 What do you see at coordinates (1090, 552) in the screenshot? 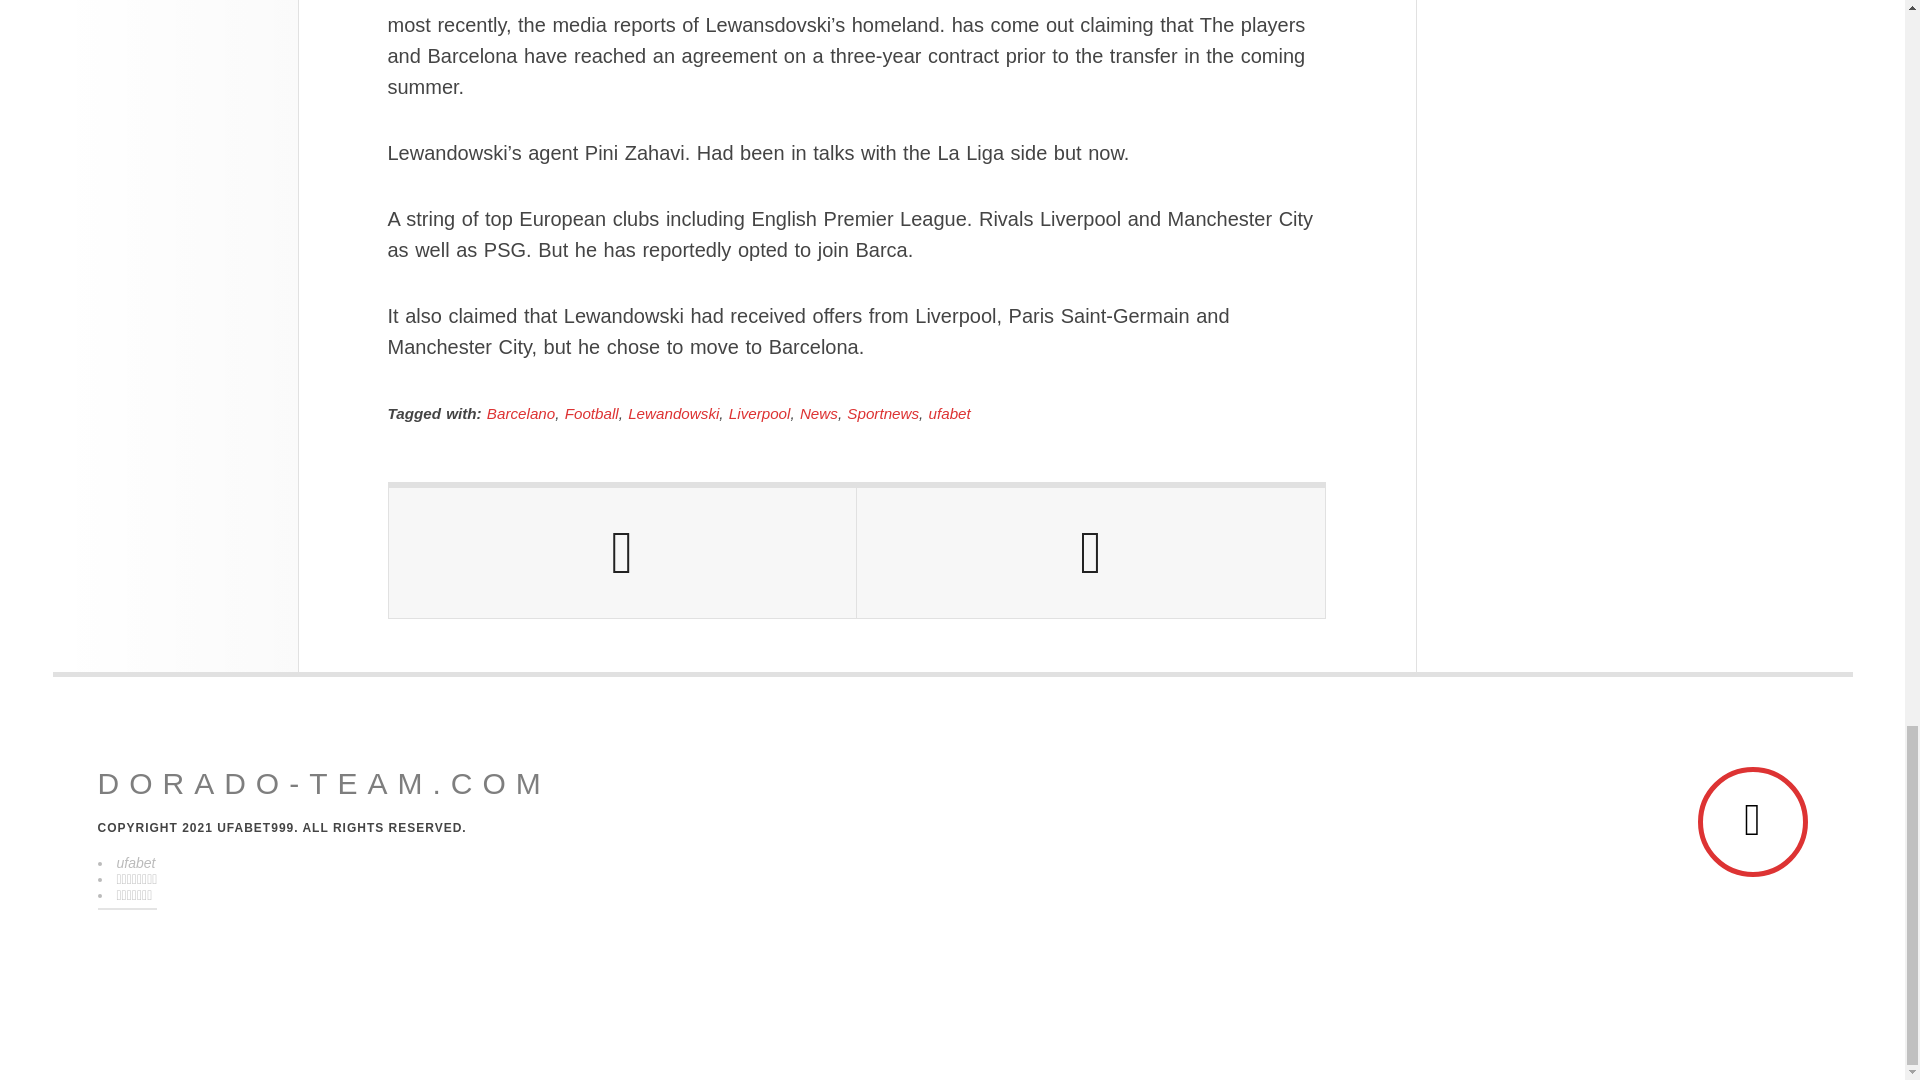
I see `Next Post` at bounding box center [1090, 552].